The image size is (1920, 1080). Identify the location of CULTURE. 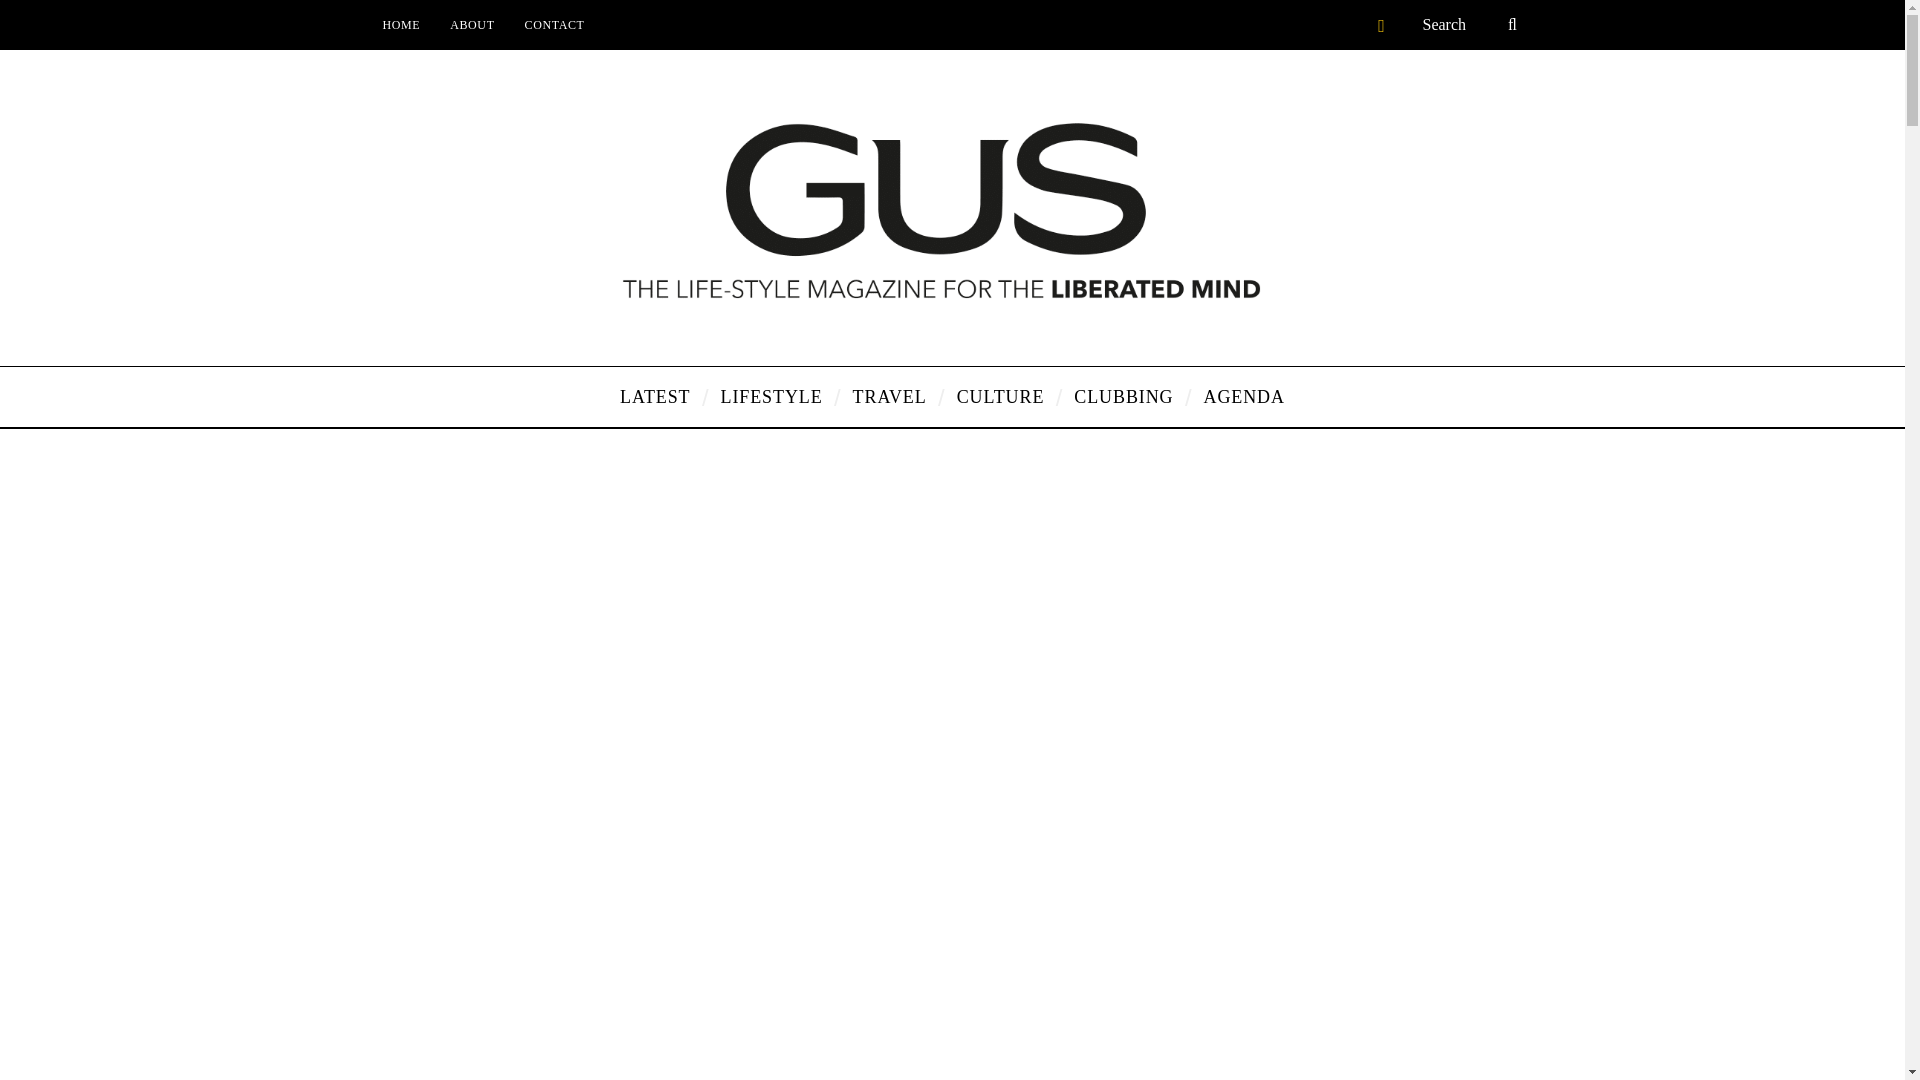
(1000, 396).